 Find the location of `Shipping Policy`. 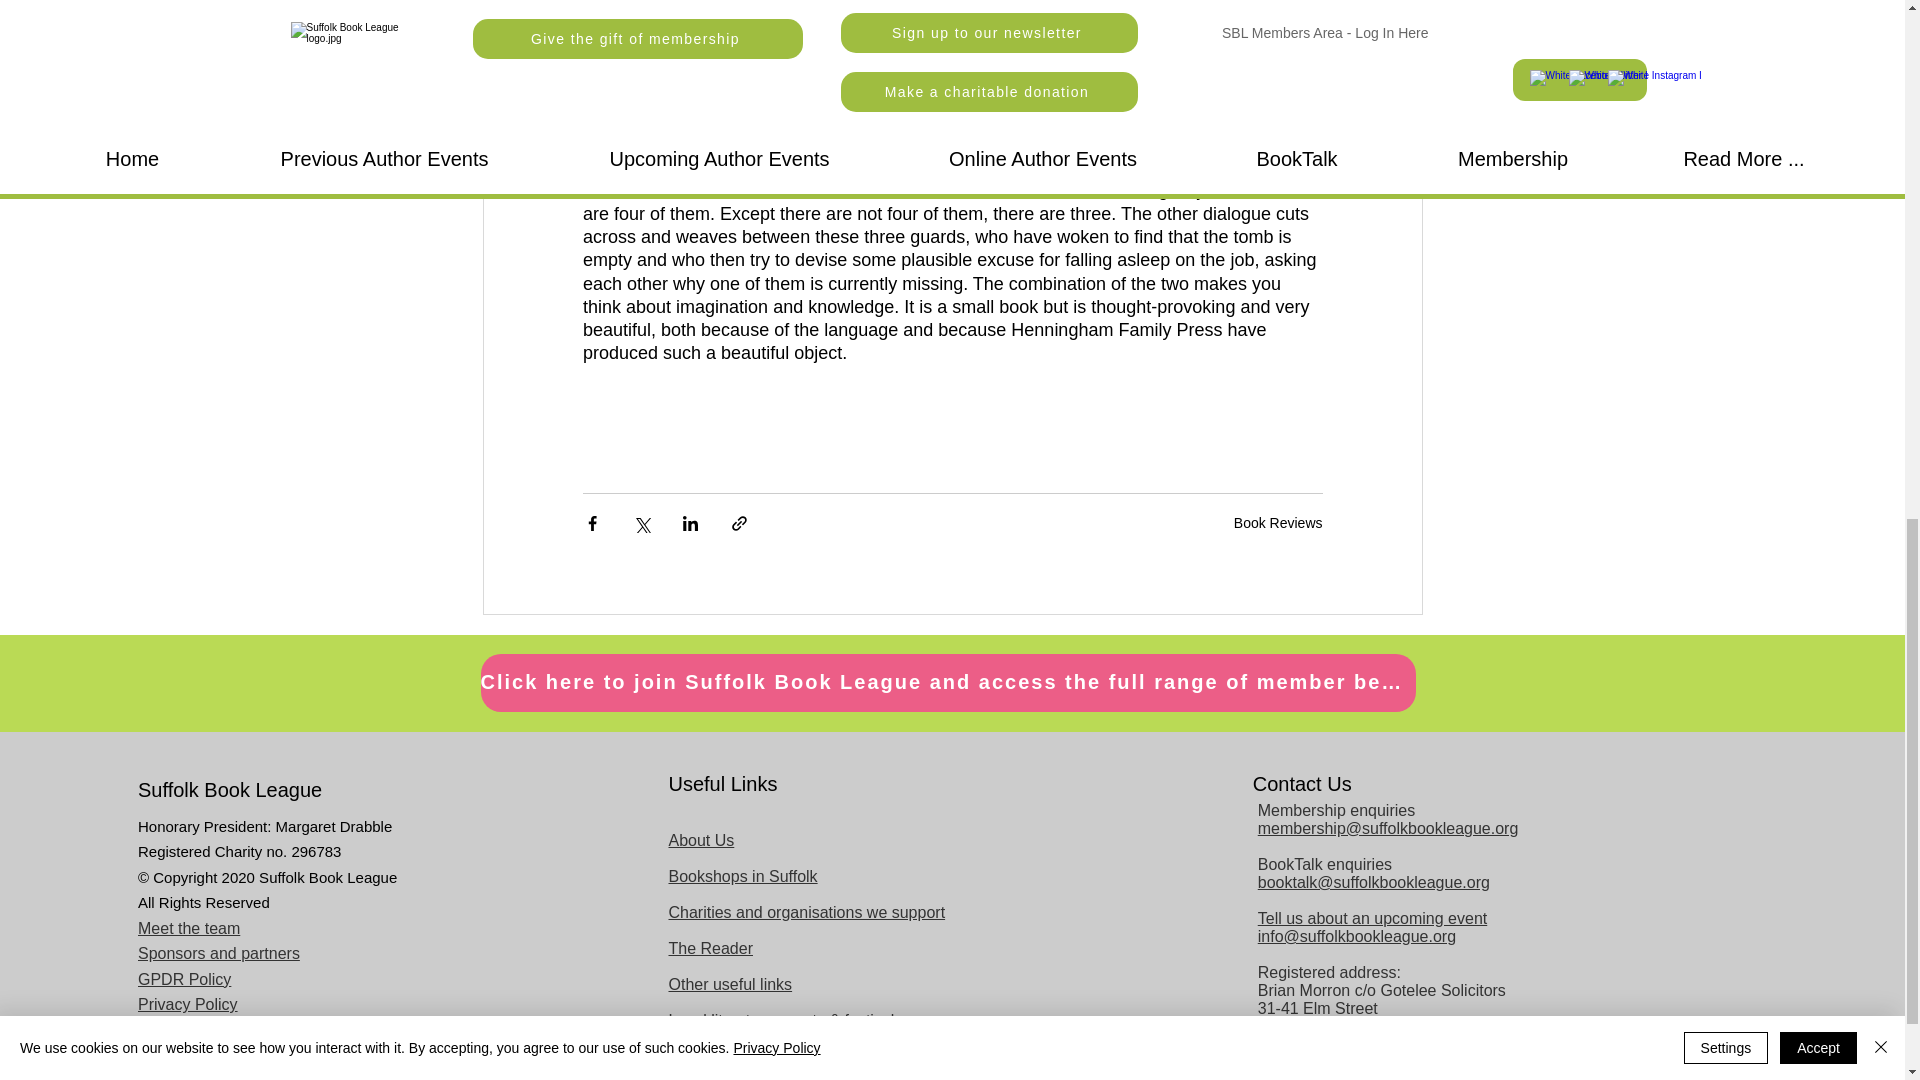

Shipping Policy is located at coordinates (192, 1030).